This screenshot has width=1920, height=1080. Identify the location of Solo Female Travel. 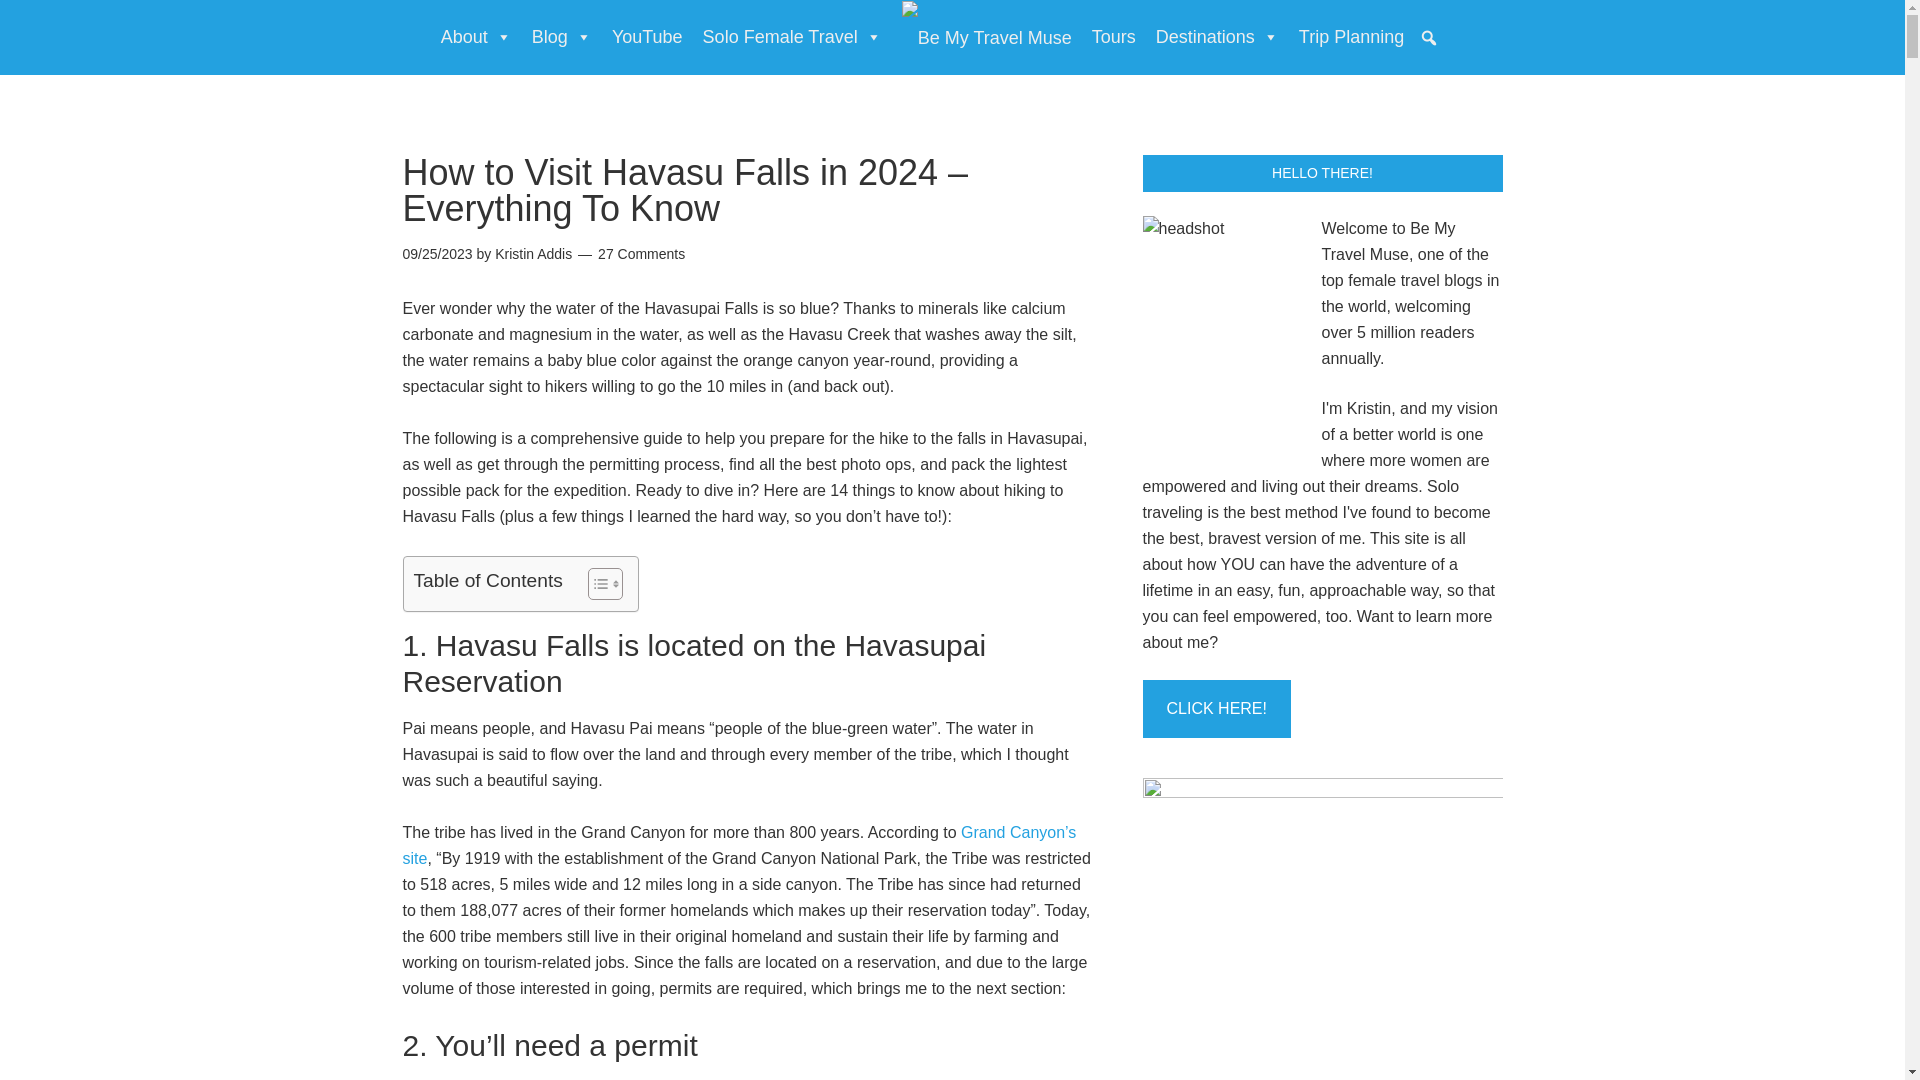
(792, 37).